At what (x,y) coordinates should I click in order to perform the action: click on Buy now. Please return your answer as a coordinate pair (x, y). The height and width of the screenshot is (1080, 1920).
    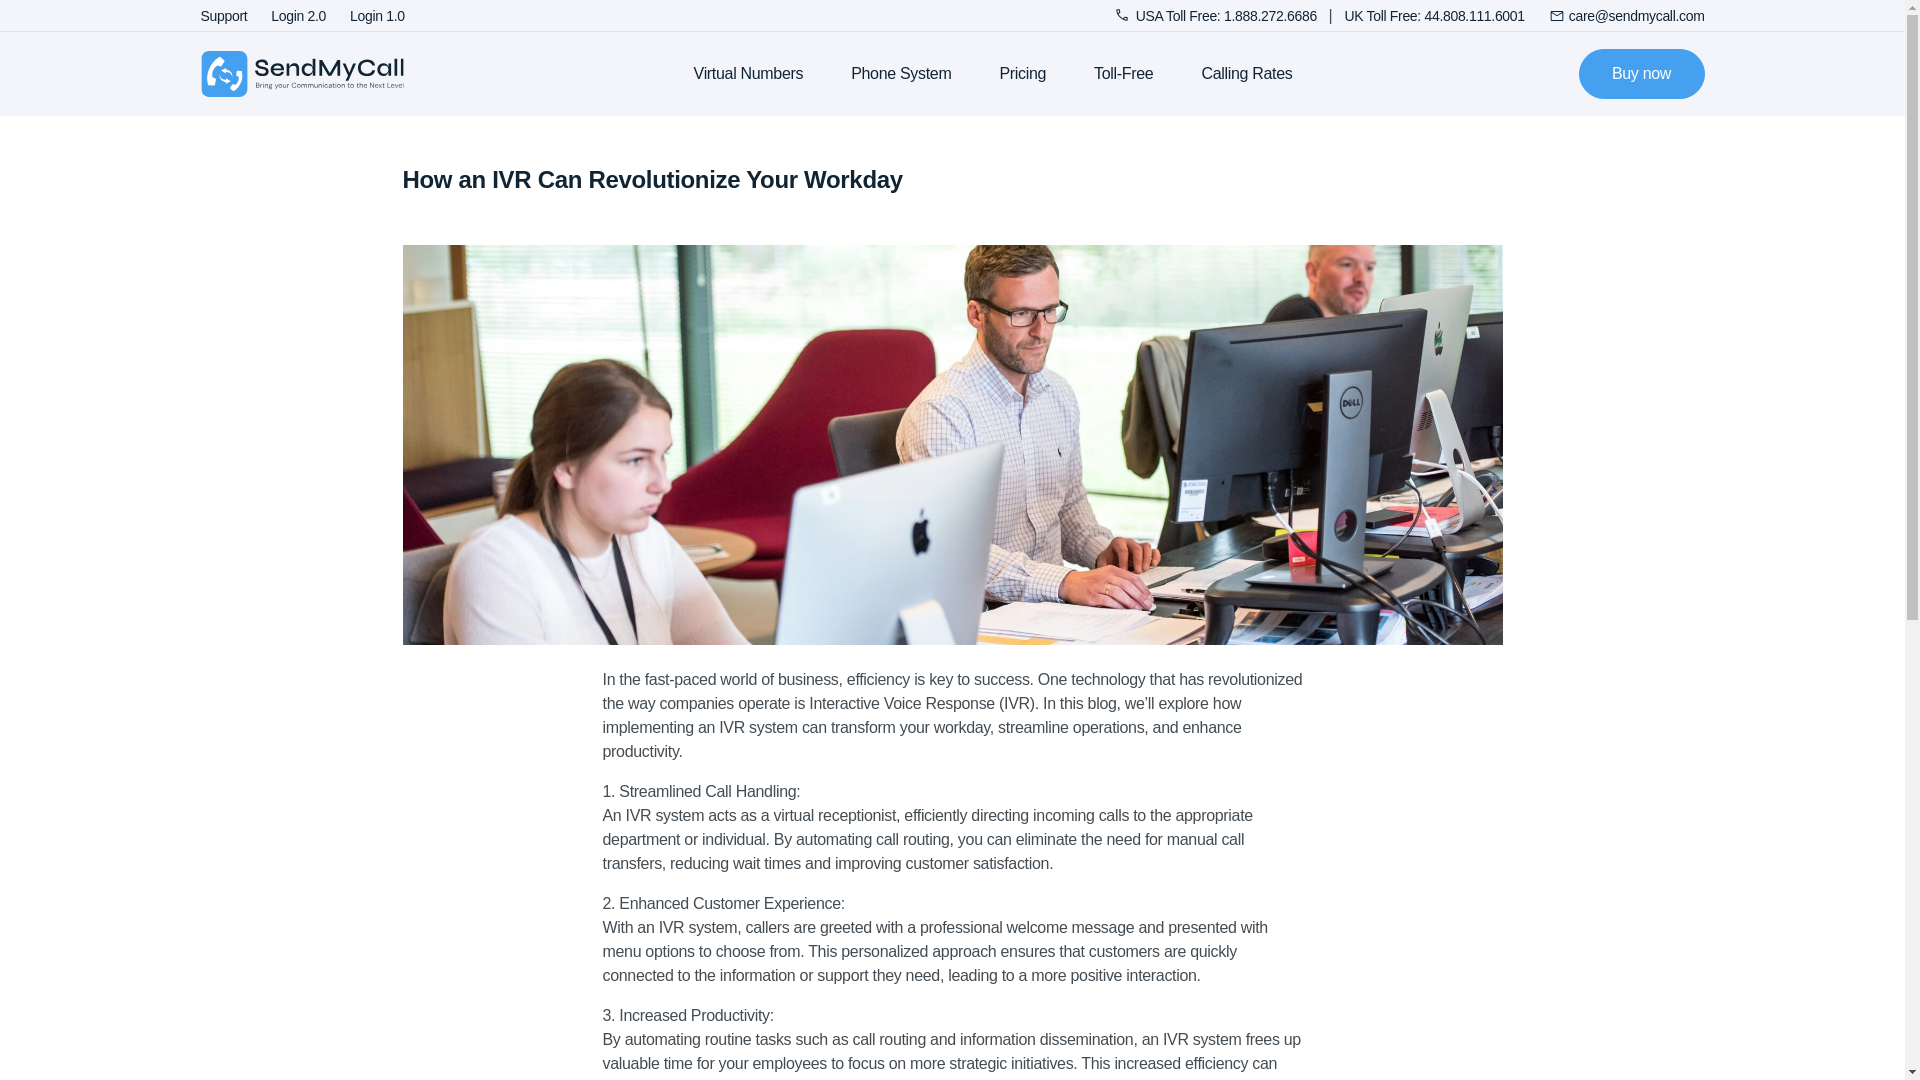
    Looking at the image, I should click on (1641, 74).